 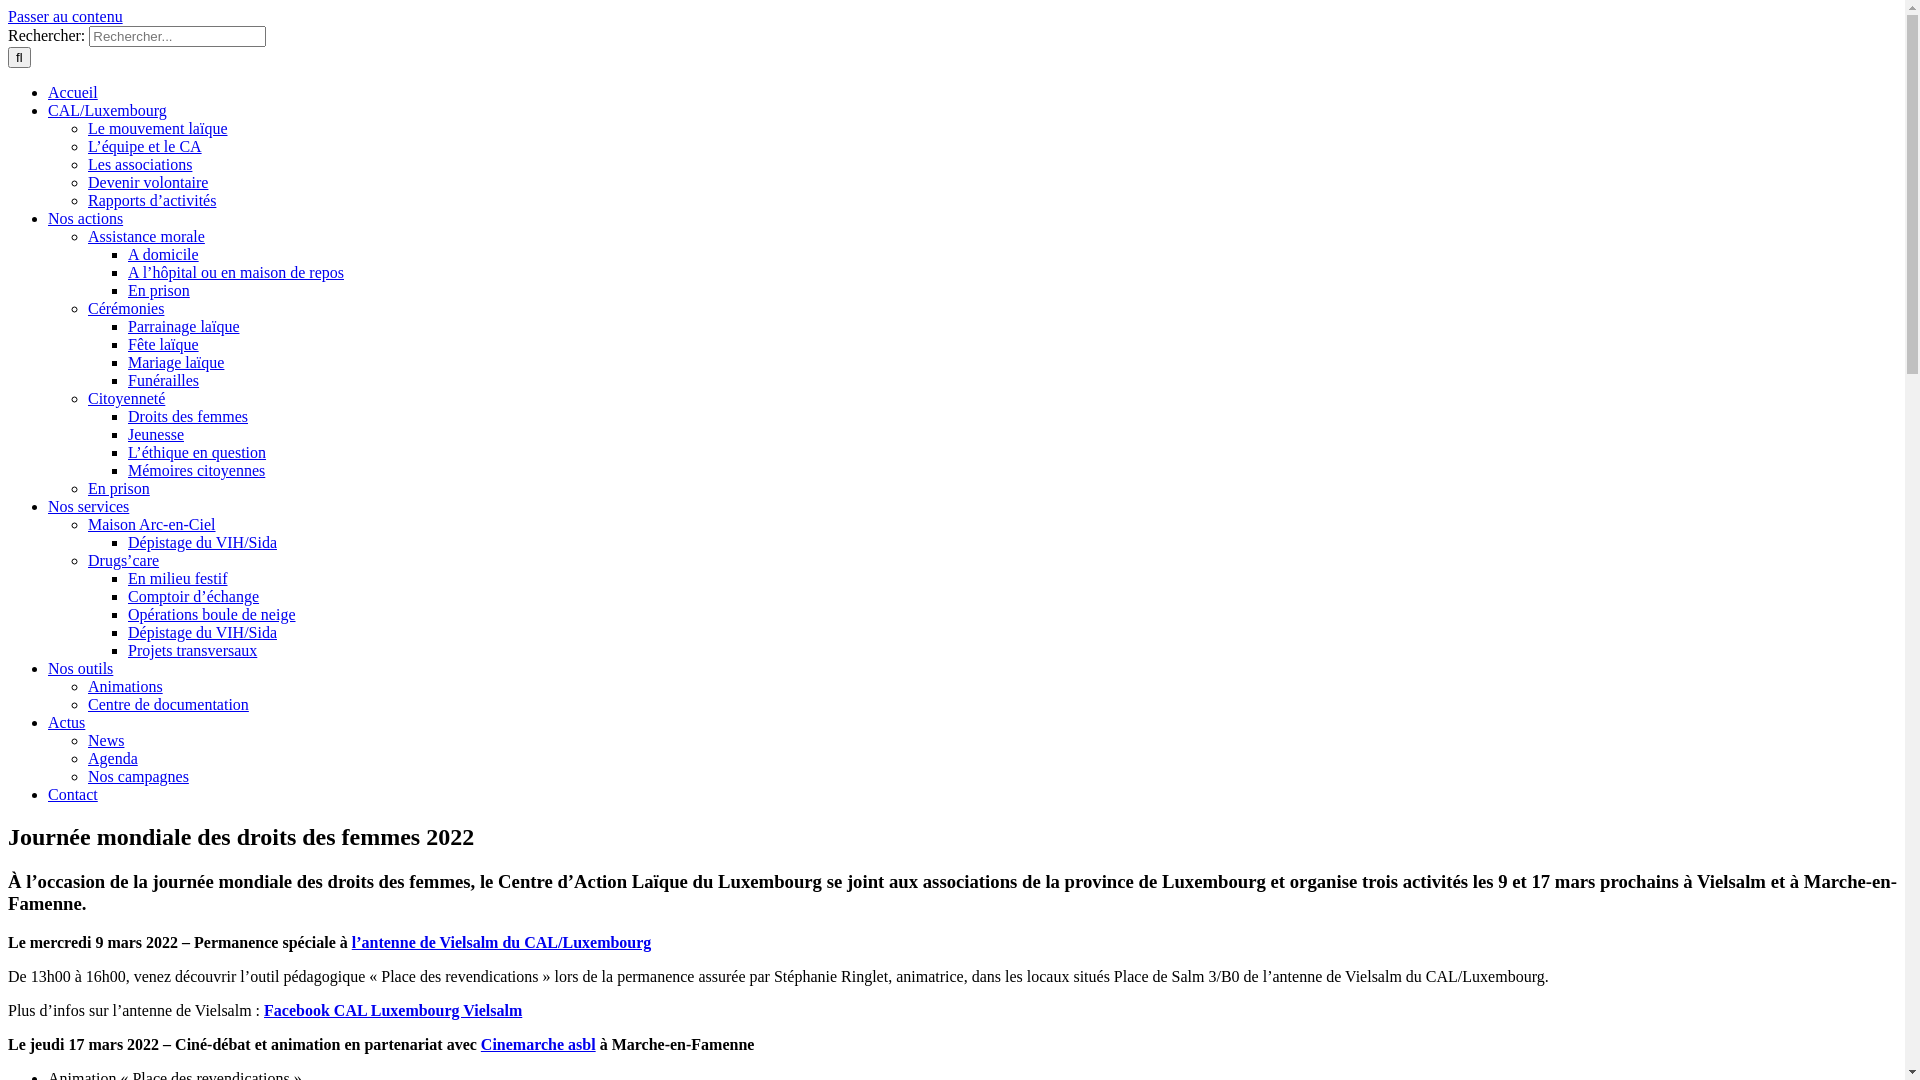 I want to click on Nos campagnes, so click(x=138, y=776).